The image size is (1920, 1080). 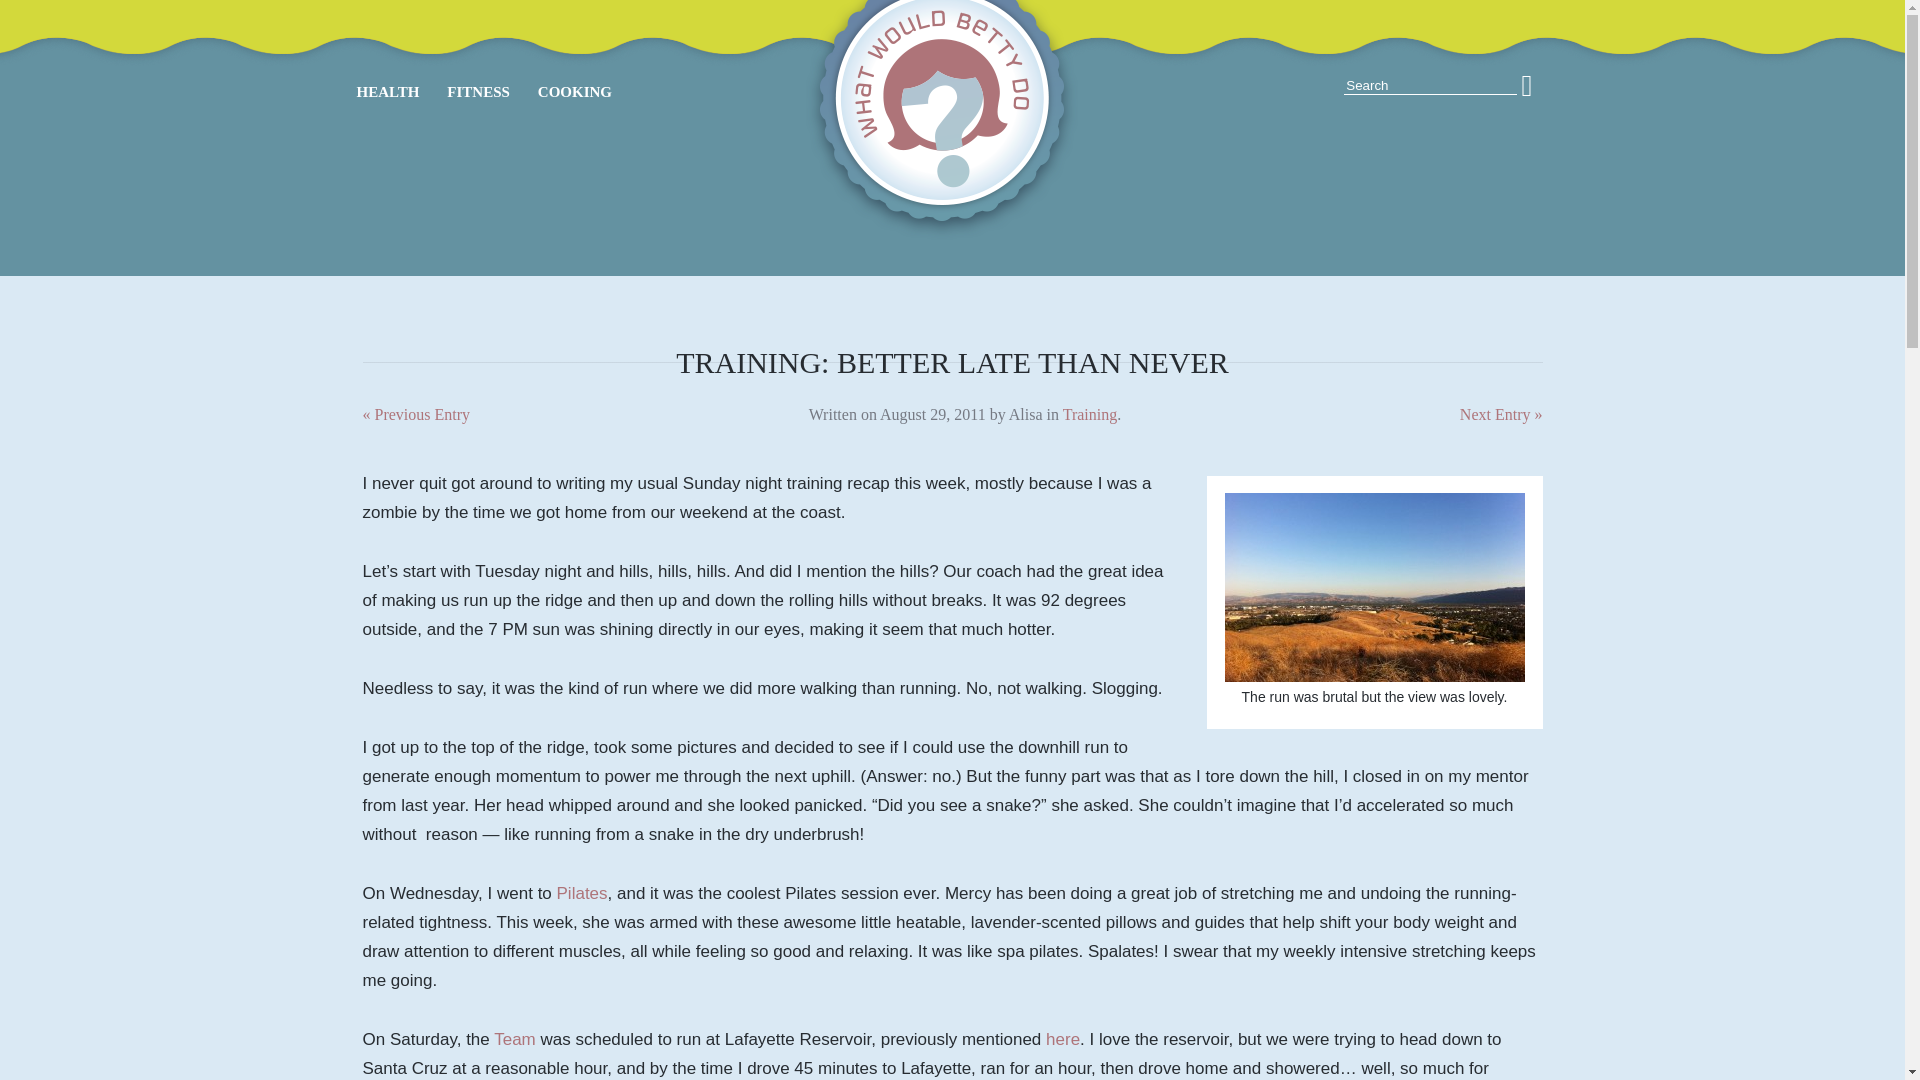 I want to click on HEALTH, so click(x=386, y=91).